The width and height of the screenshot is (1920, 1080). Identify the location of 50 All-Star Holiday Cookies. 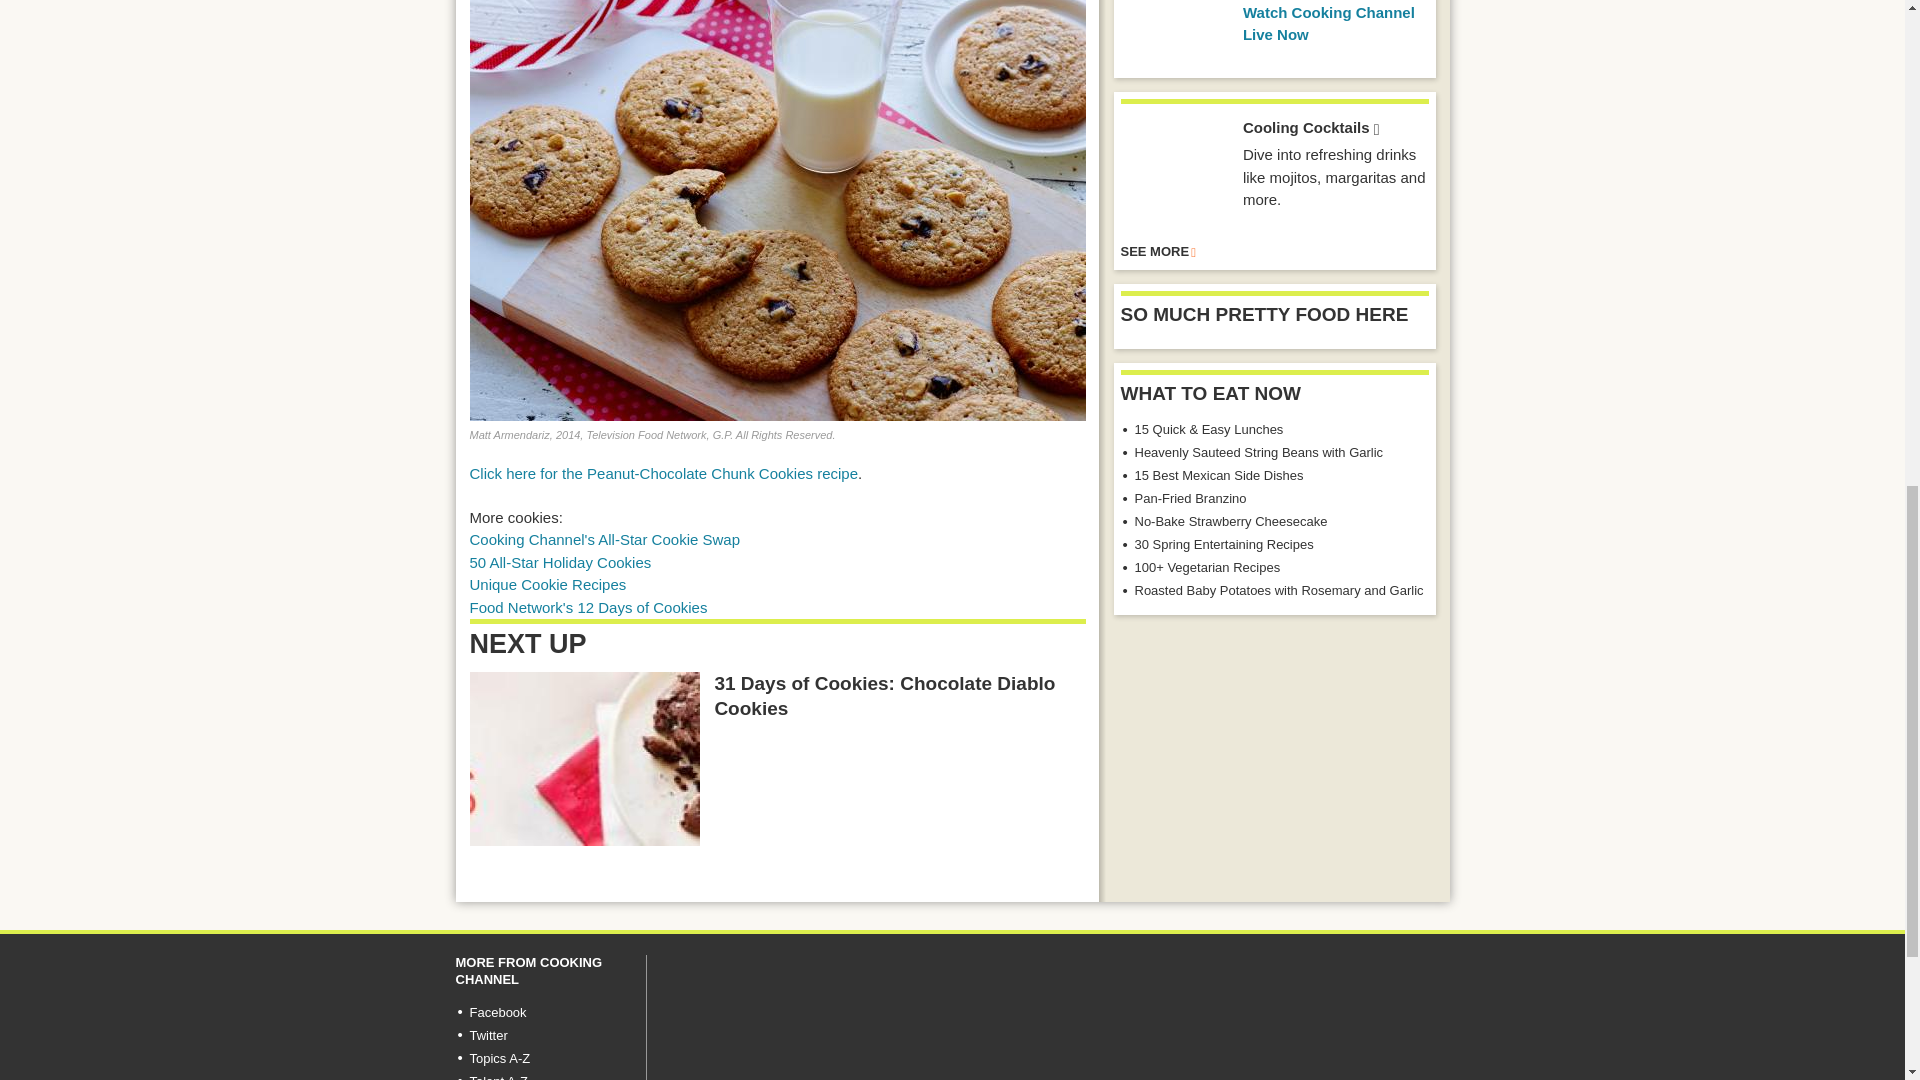
(561, 562).